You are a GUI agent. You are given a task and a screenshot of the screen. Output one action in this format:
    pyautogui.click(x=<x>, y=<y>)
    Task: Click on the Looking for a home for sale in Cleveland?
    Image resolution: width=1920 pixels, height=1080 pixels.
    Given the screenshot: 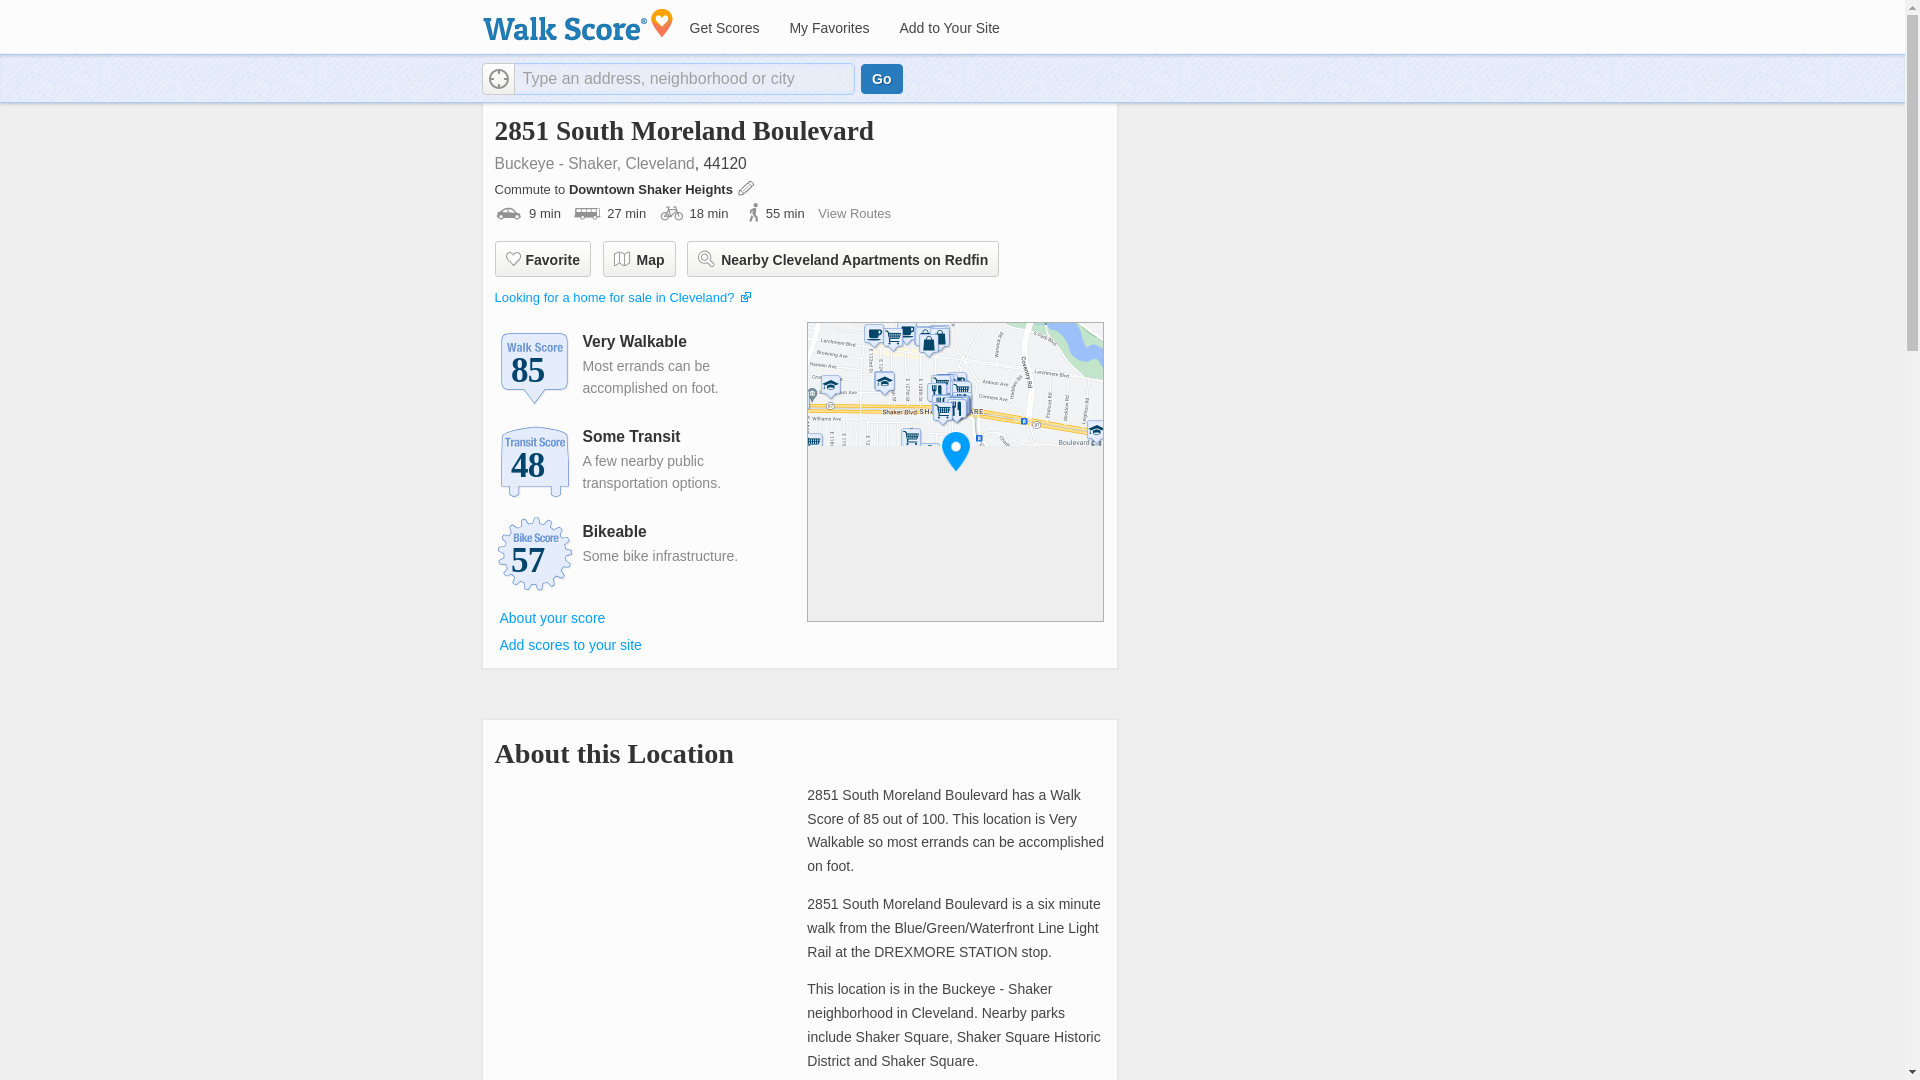 What is the action you would take?
    pyautogui.click(x=613, y=297)
    